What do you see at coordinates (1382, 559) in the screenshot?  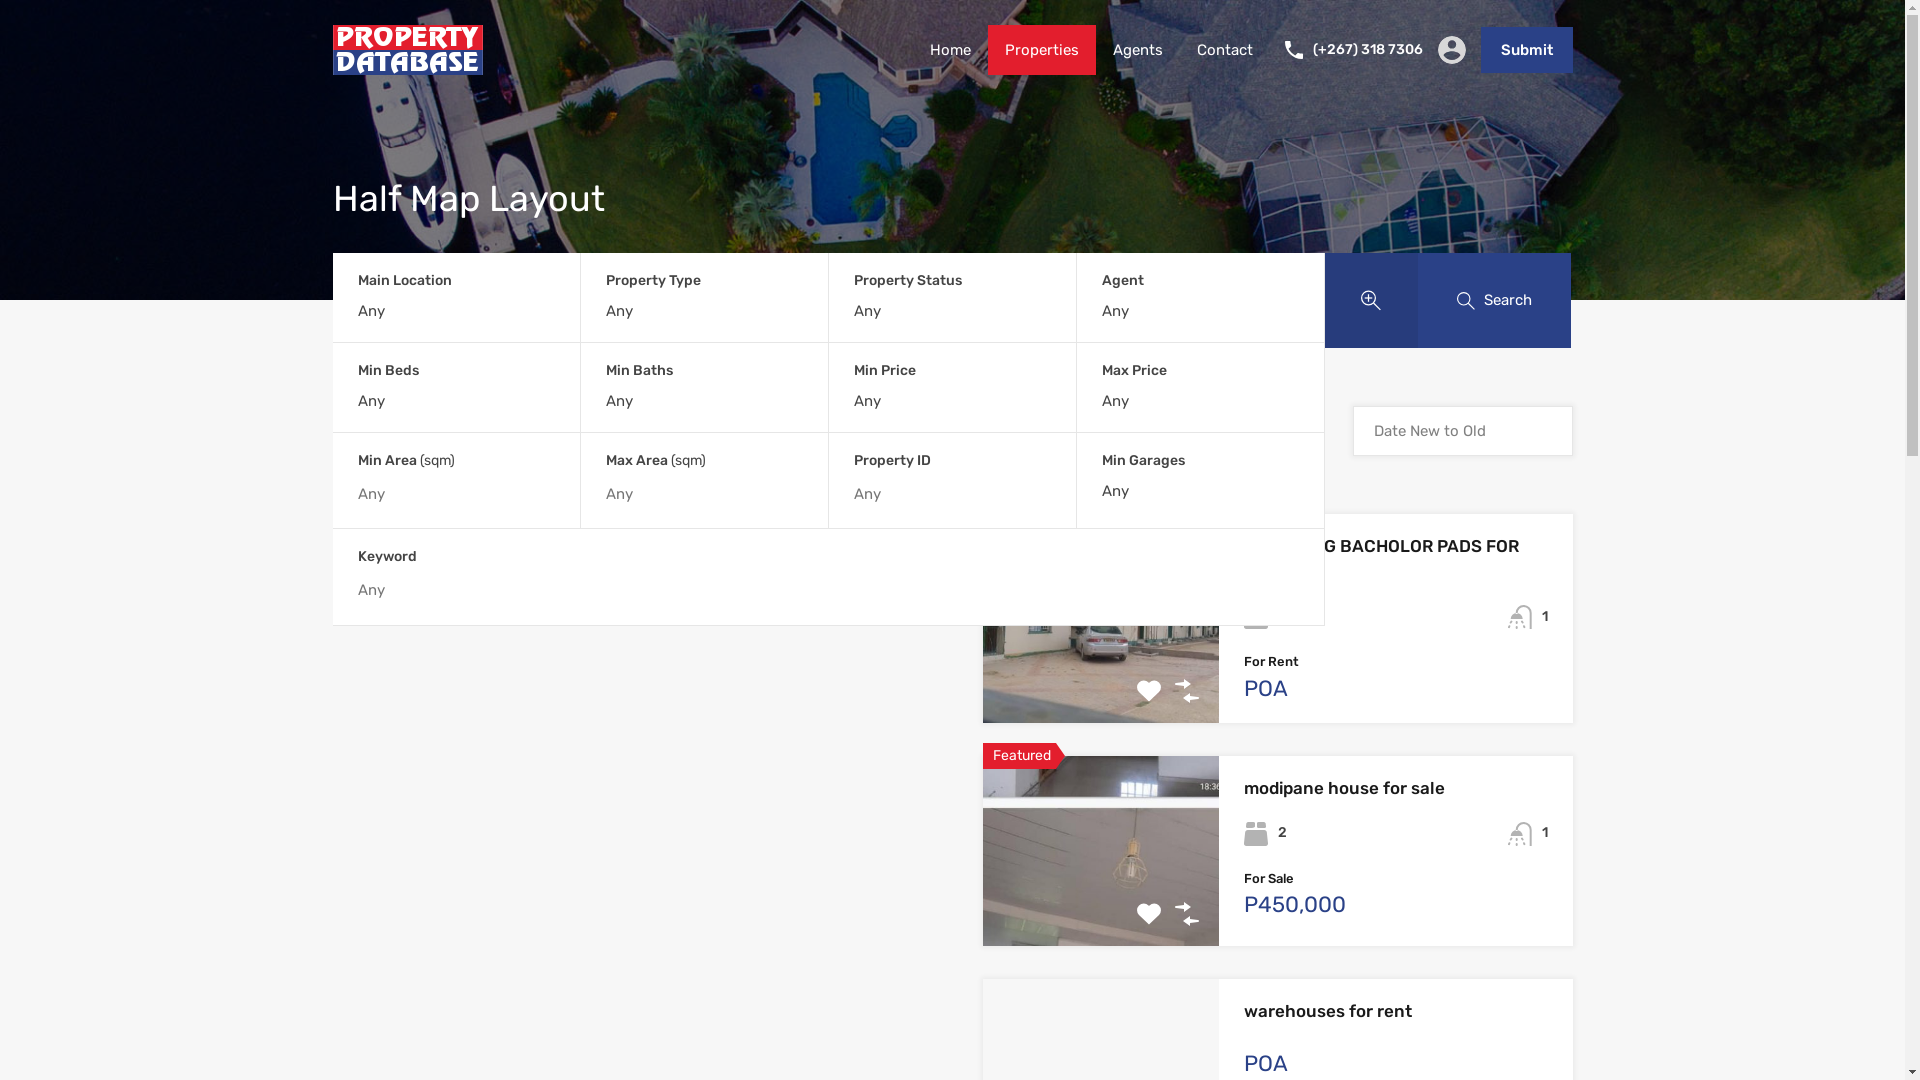 I see `TLOKWENG BACHOLOR PADS FOR RENT` at bounding box center [1382, 559].